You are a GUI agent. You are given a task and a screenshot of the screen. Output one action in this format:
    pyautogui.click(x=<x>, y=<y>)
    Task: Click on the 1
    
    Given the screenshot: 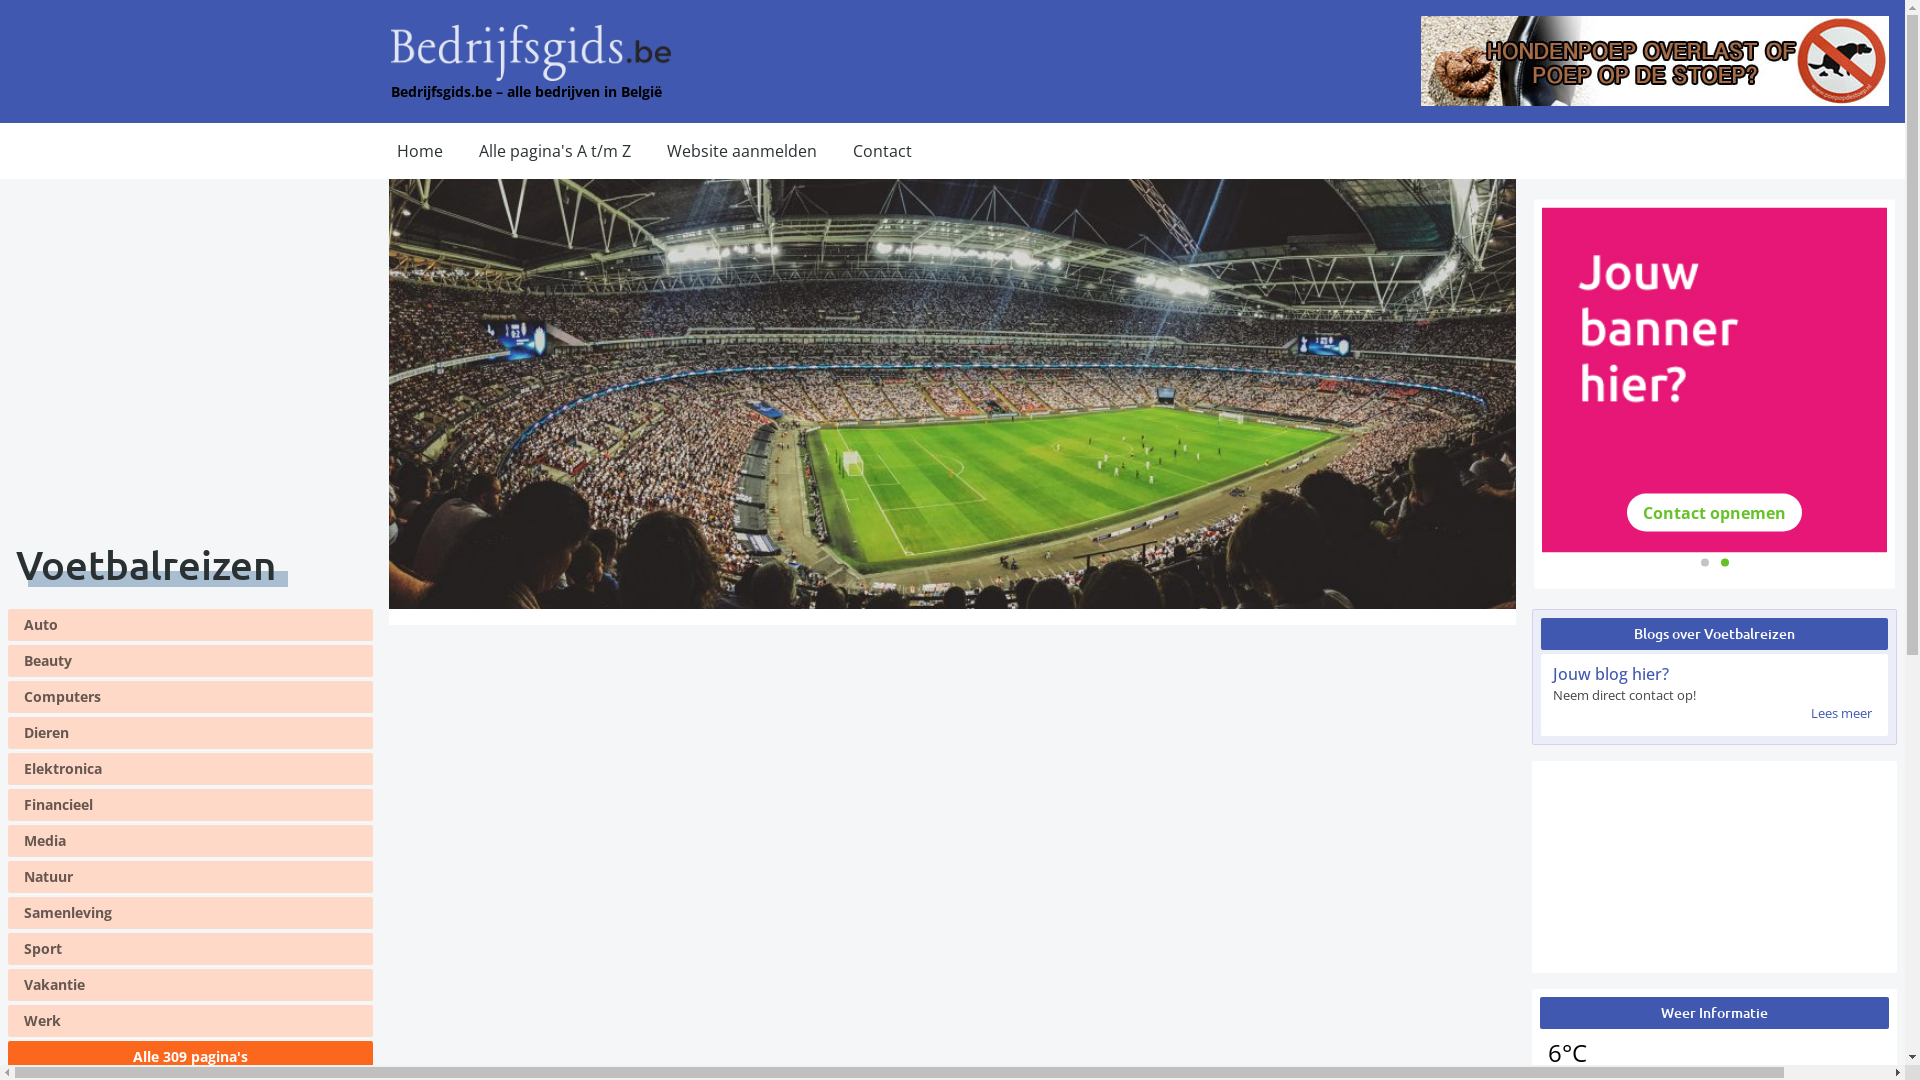 What is the action you would take?
    pyautogui.click(x=1704, y=562)
    